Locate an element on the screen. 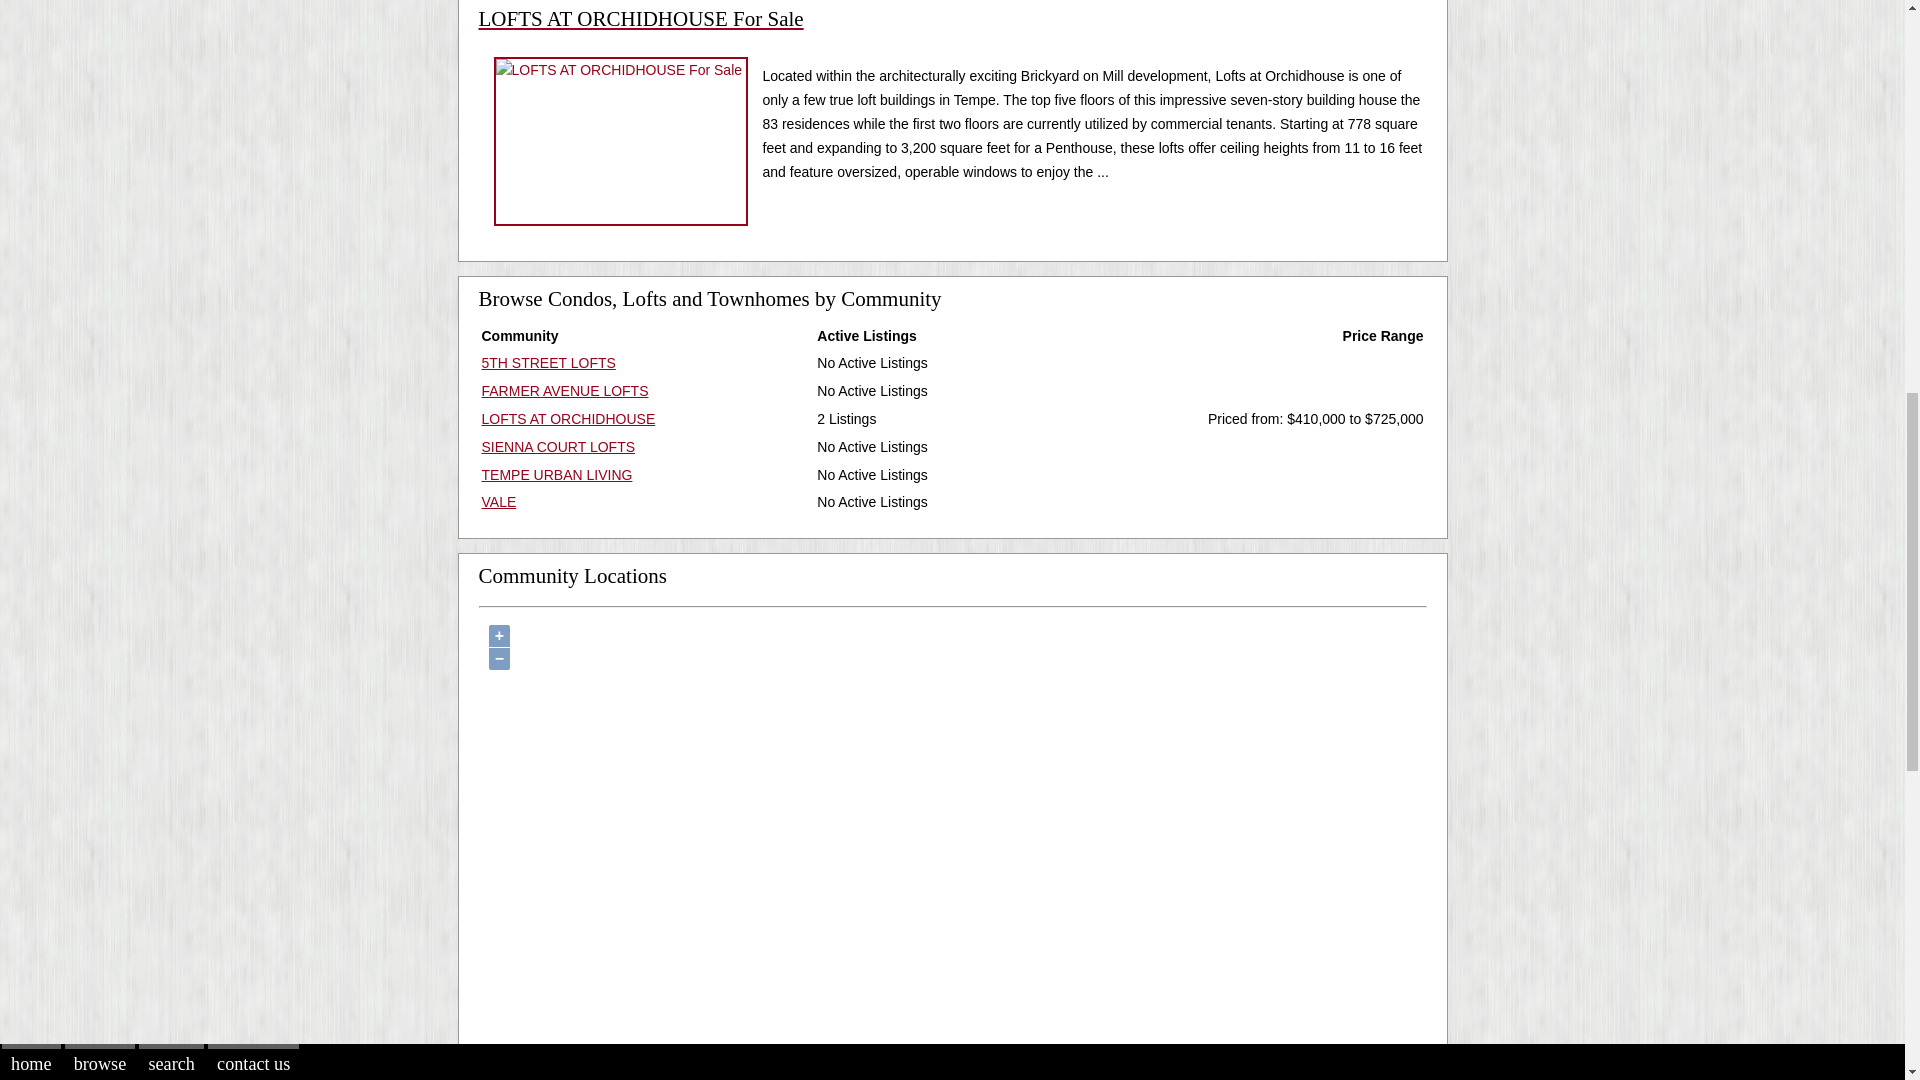 The image size is (1920, 1080). LOFTS AT ORCHIDHOUSE Condos For Sale is located at coordinates (568, 418).